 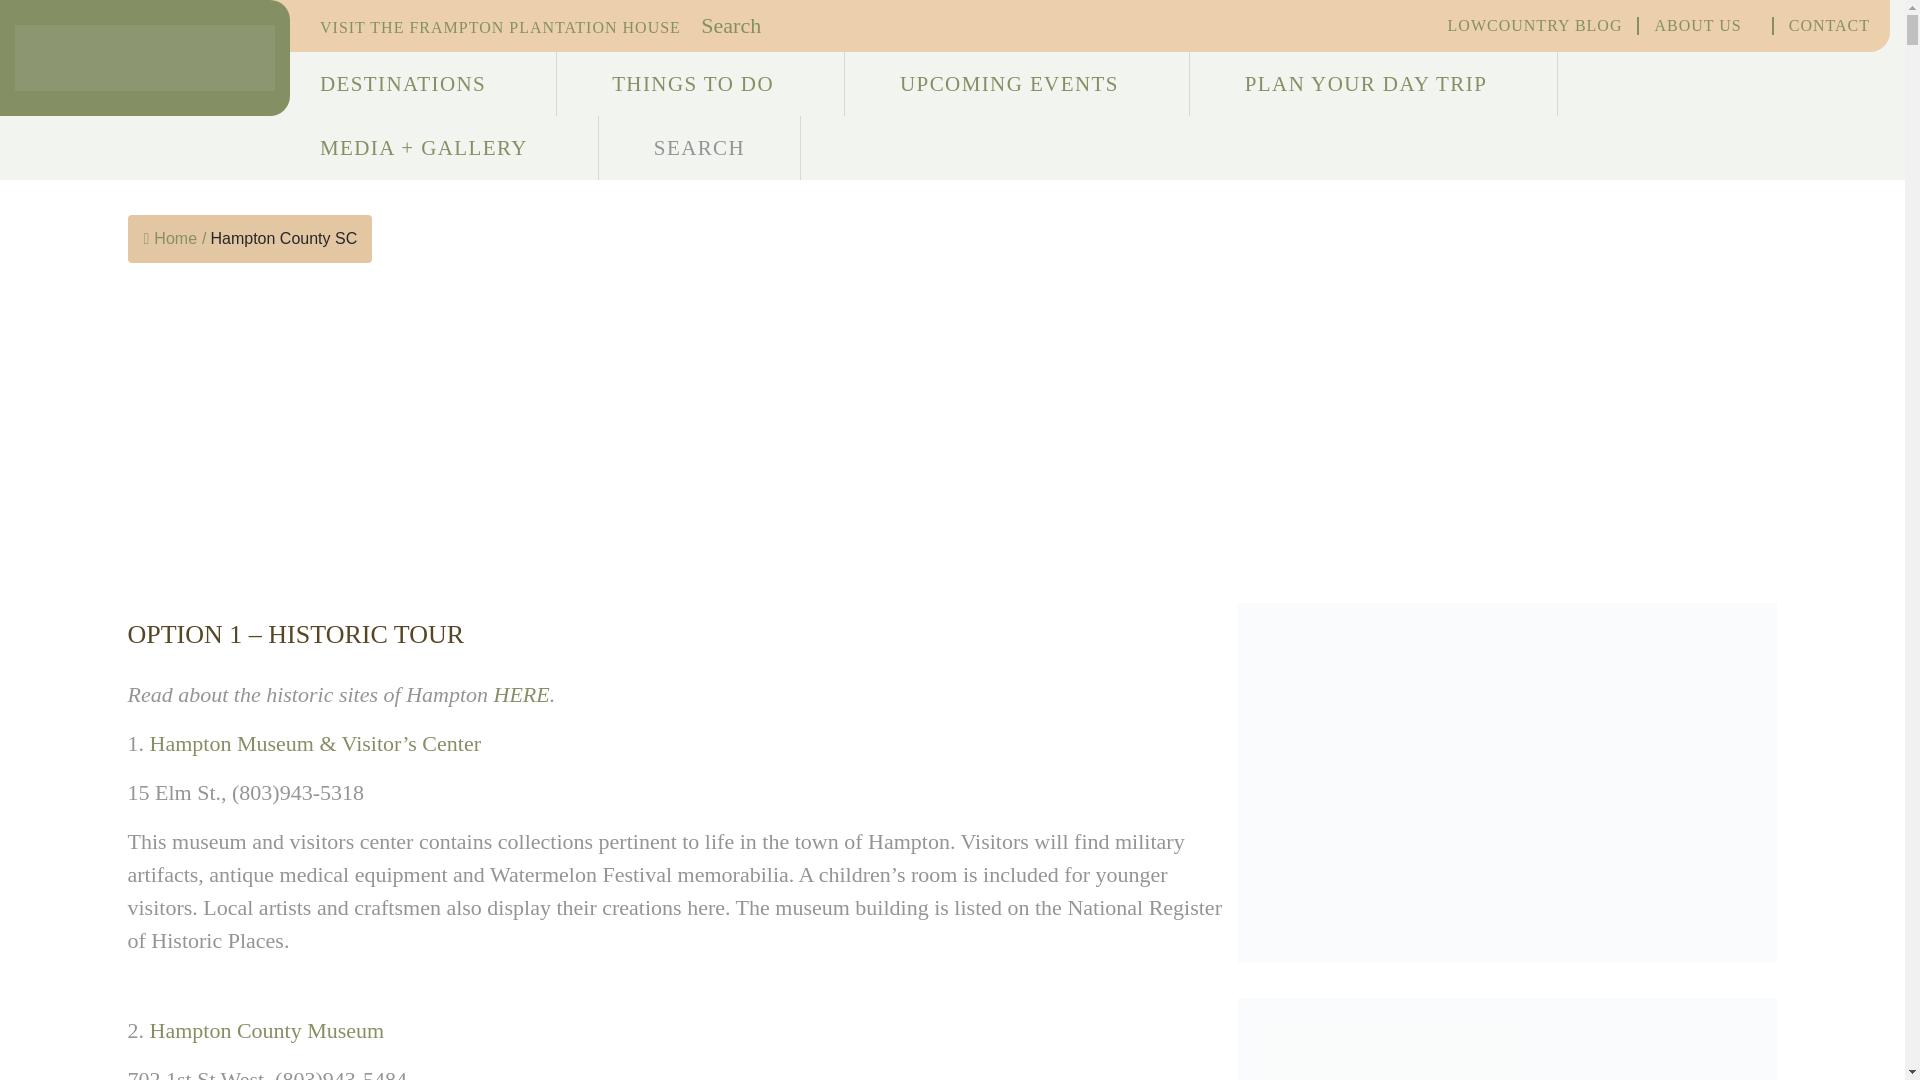 What do you see at coordinates (410, 84) in the screenshot?
I see `DESTINATIONS` at bounding box center [410, 84].